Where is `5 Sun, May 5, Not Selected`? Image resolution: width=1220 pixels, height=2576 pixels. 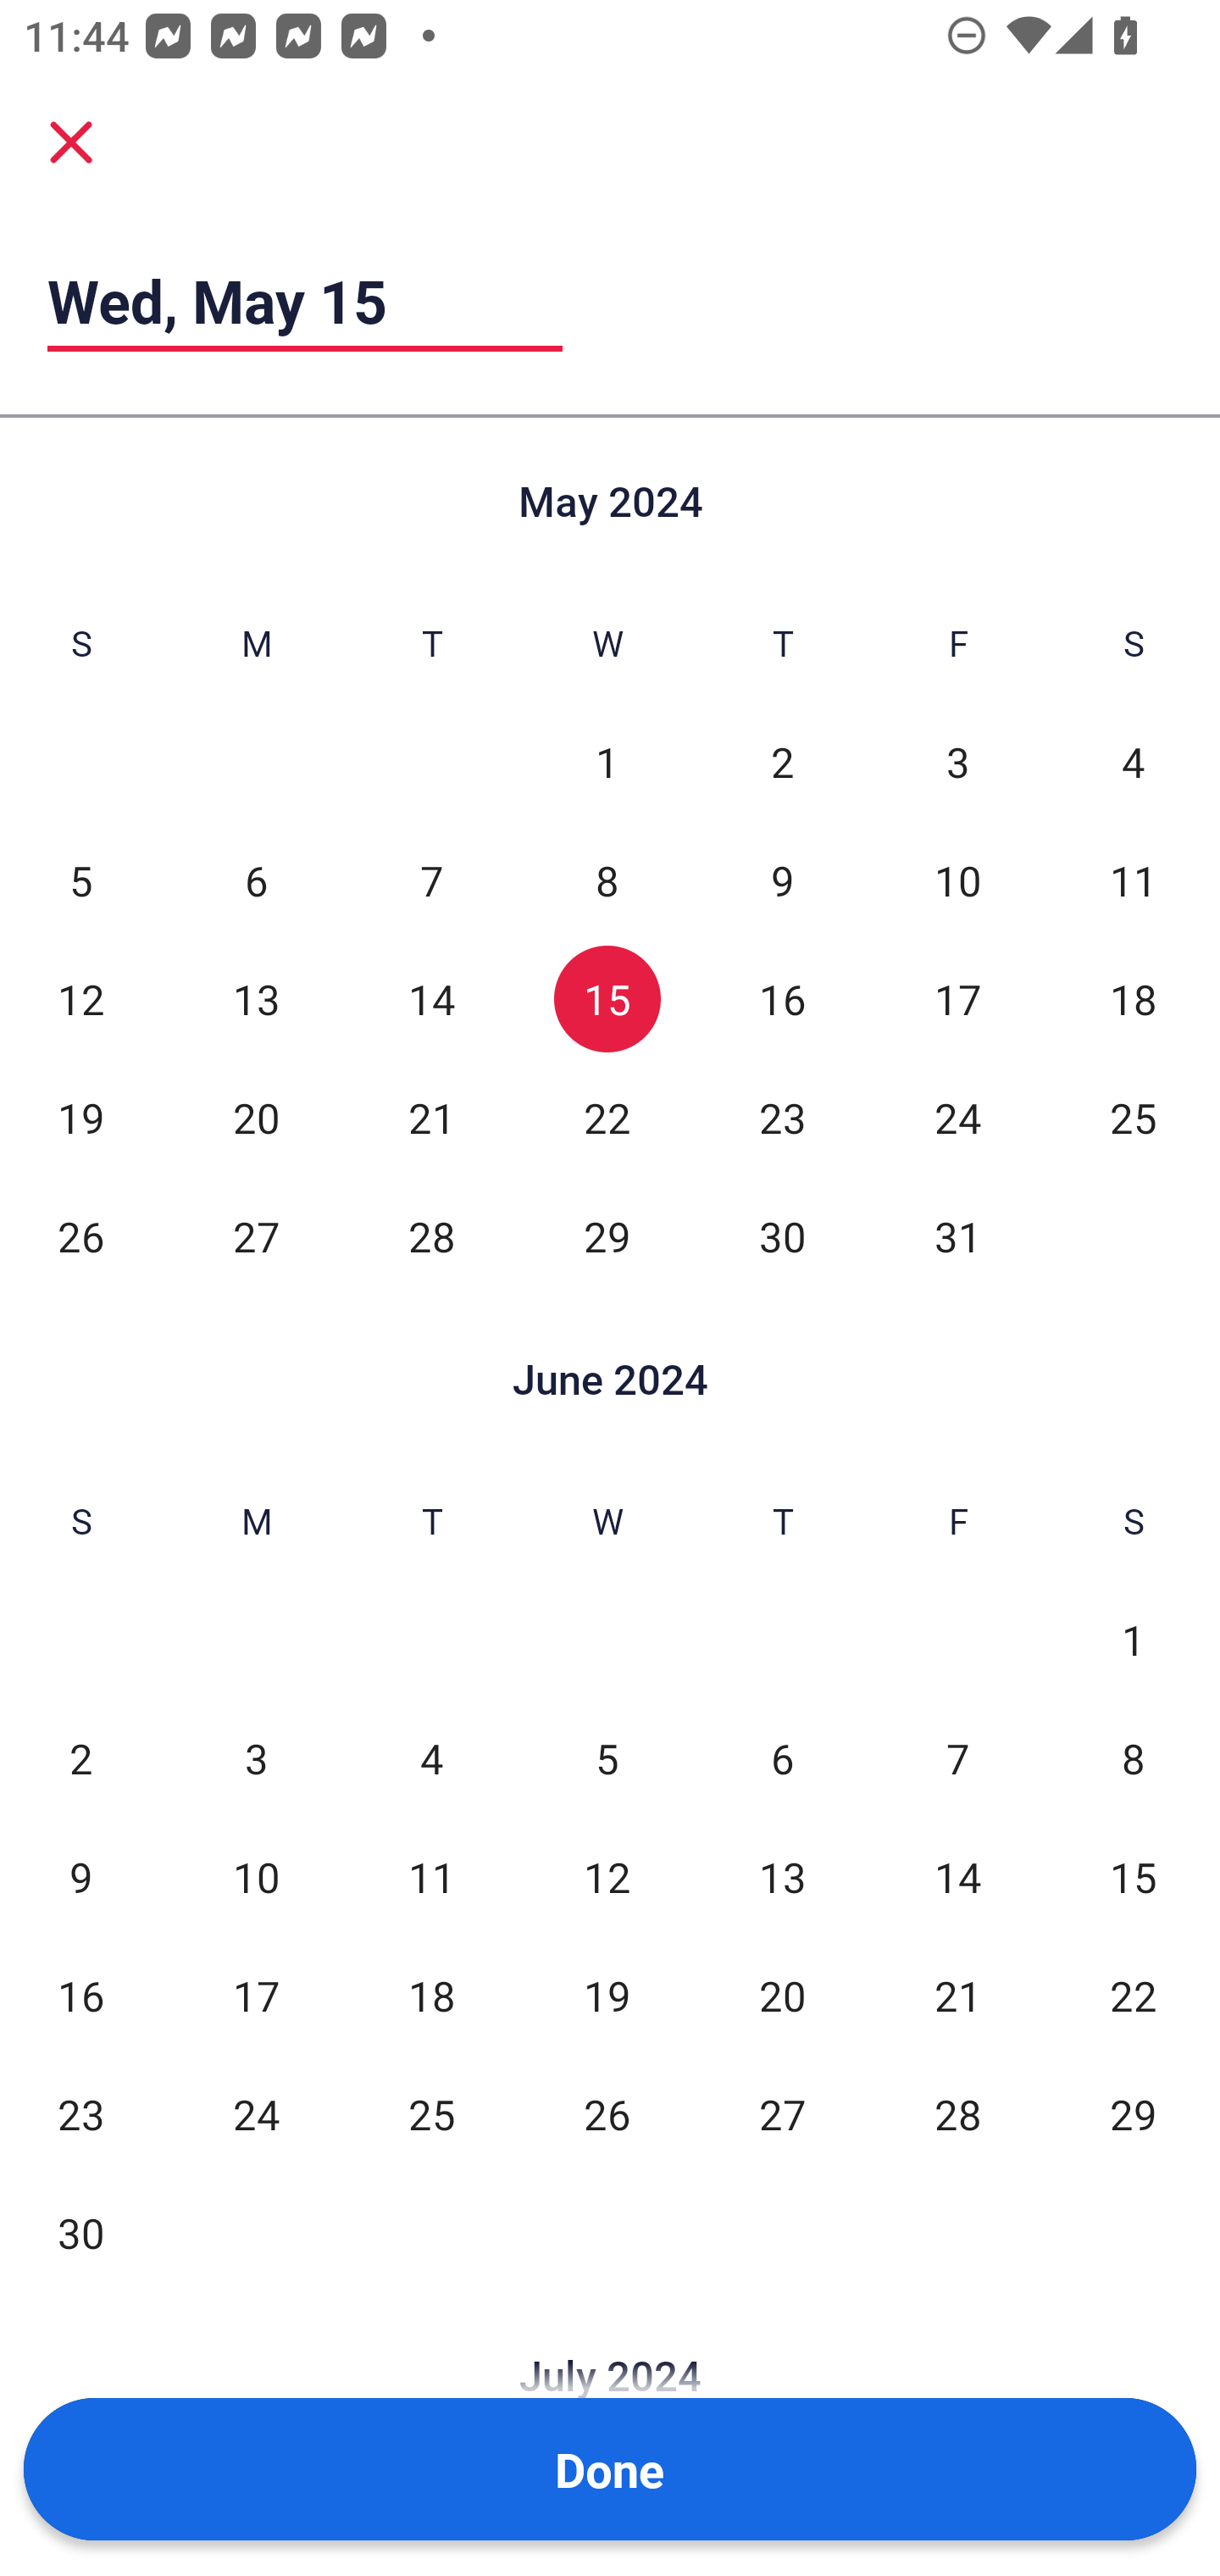
5 Sun, May 5, Not Selected is located at coordinates (80, 880).